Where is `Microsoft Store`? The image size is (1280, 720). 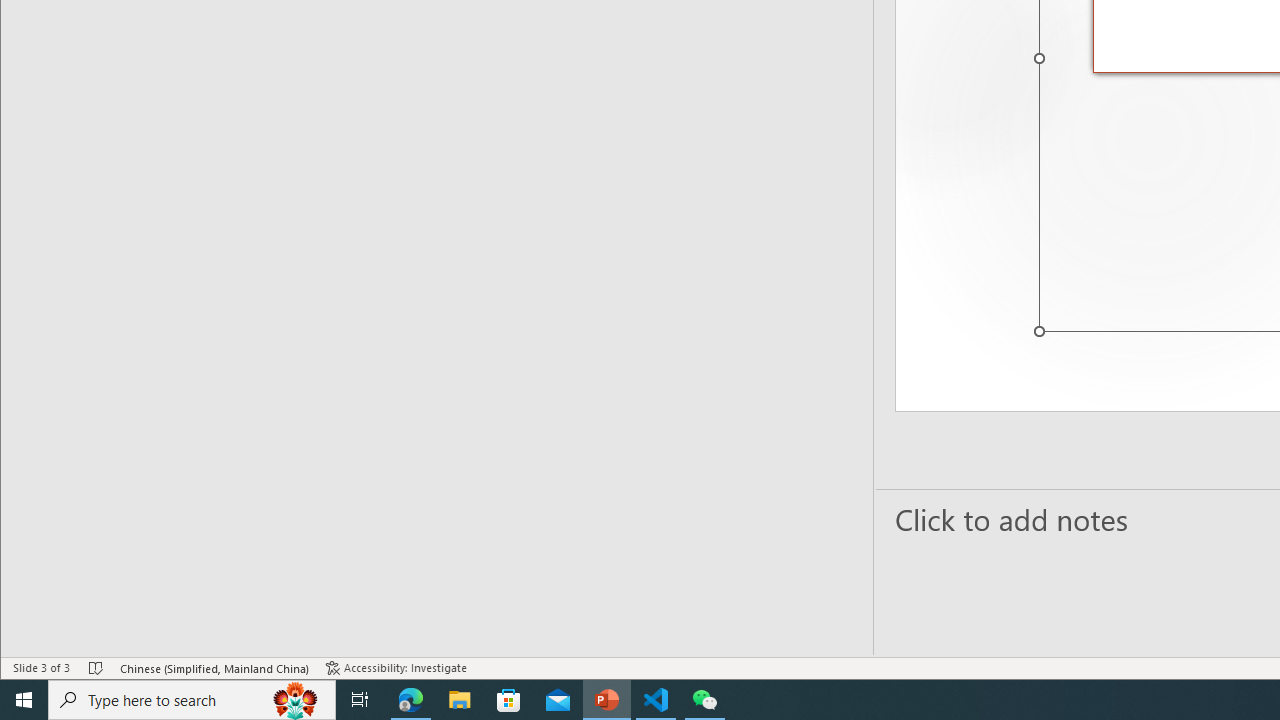 Microsoft Store is located at coordinates (509, 700).